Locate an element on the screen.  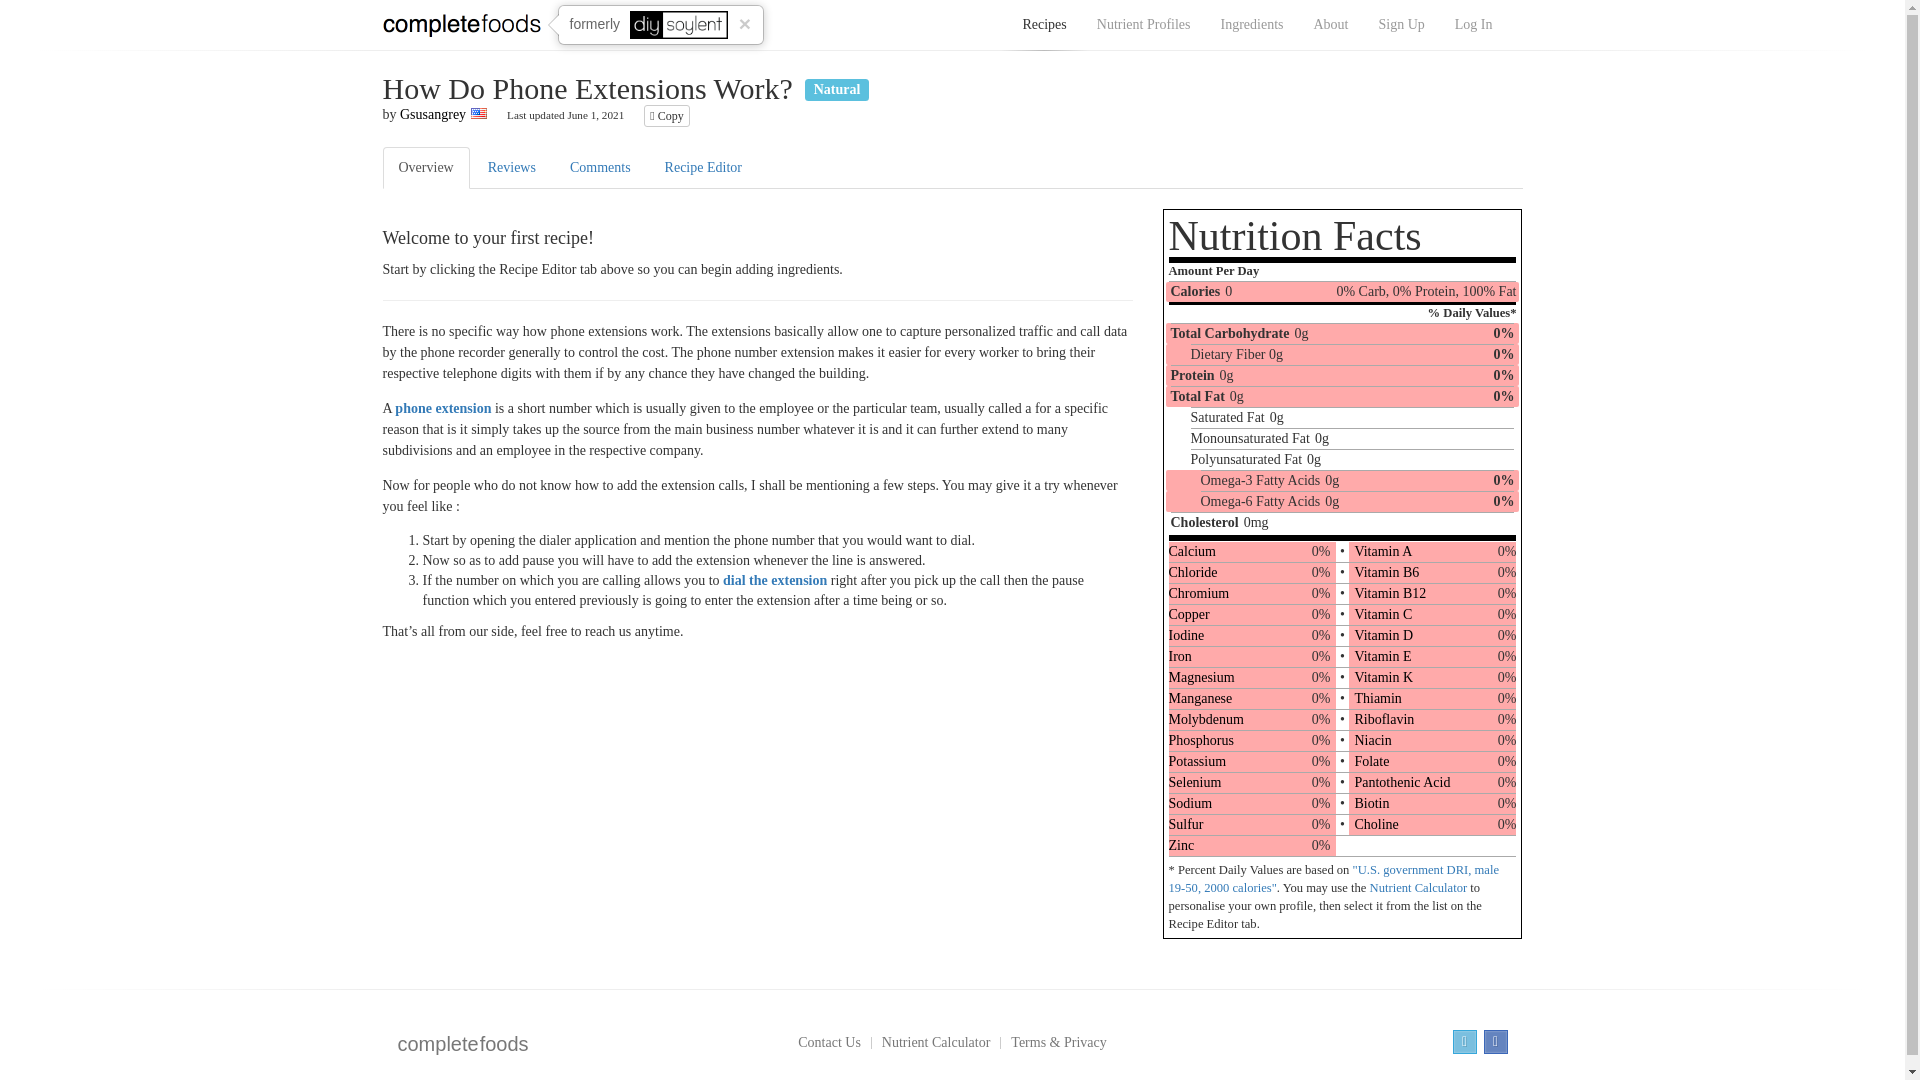
Copy is located at coordinates (666, 116).